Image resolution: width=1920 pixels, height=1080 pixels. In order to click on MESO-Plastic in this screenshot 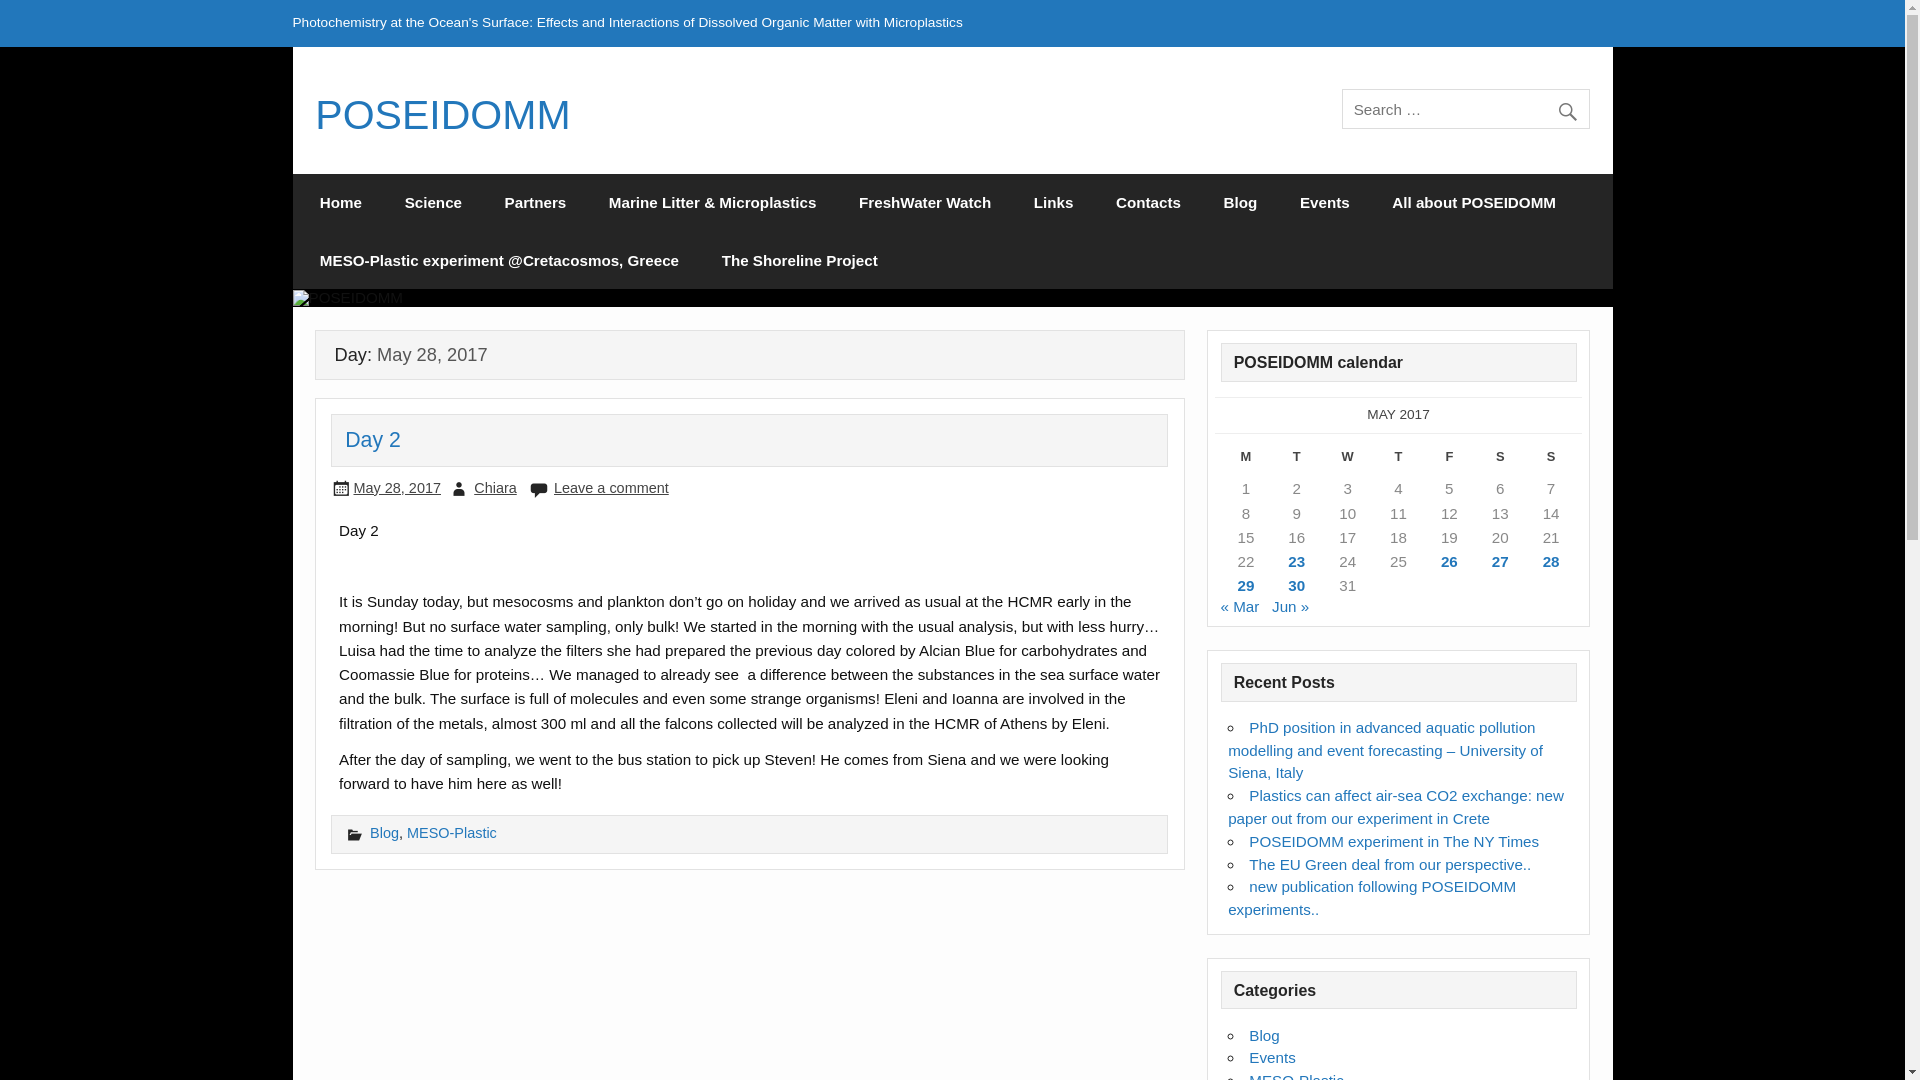, I will do `click(1296, 1076)`.